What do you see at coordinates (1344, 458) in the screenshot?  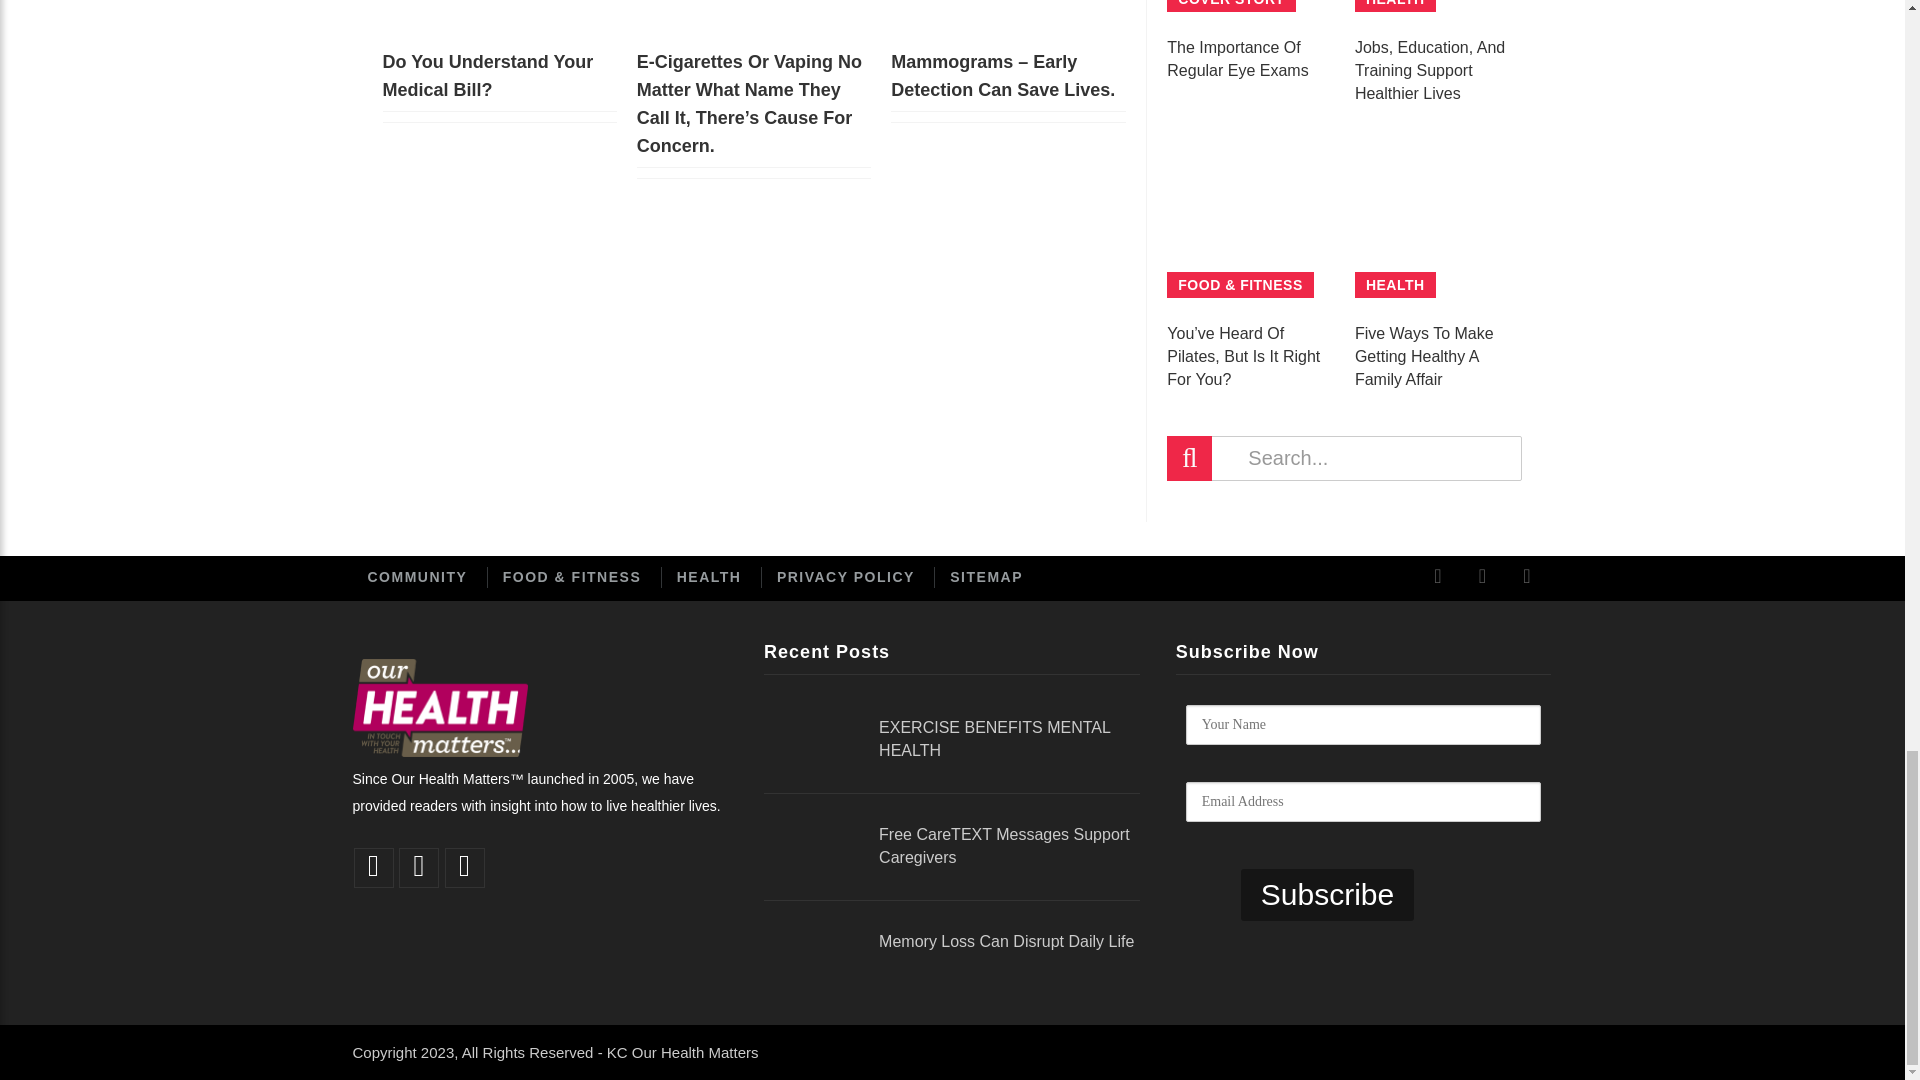 I see `Search...` at bounding box center [1344, 458].